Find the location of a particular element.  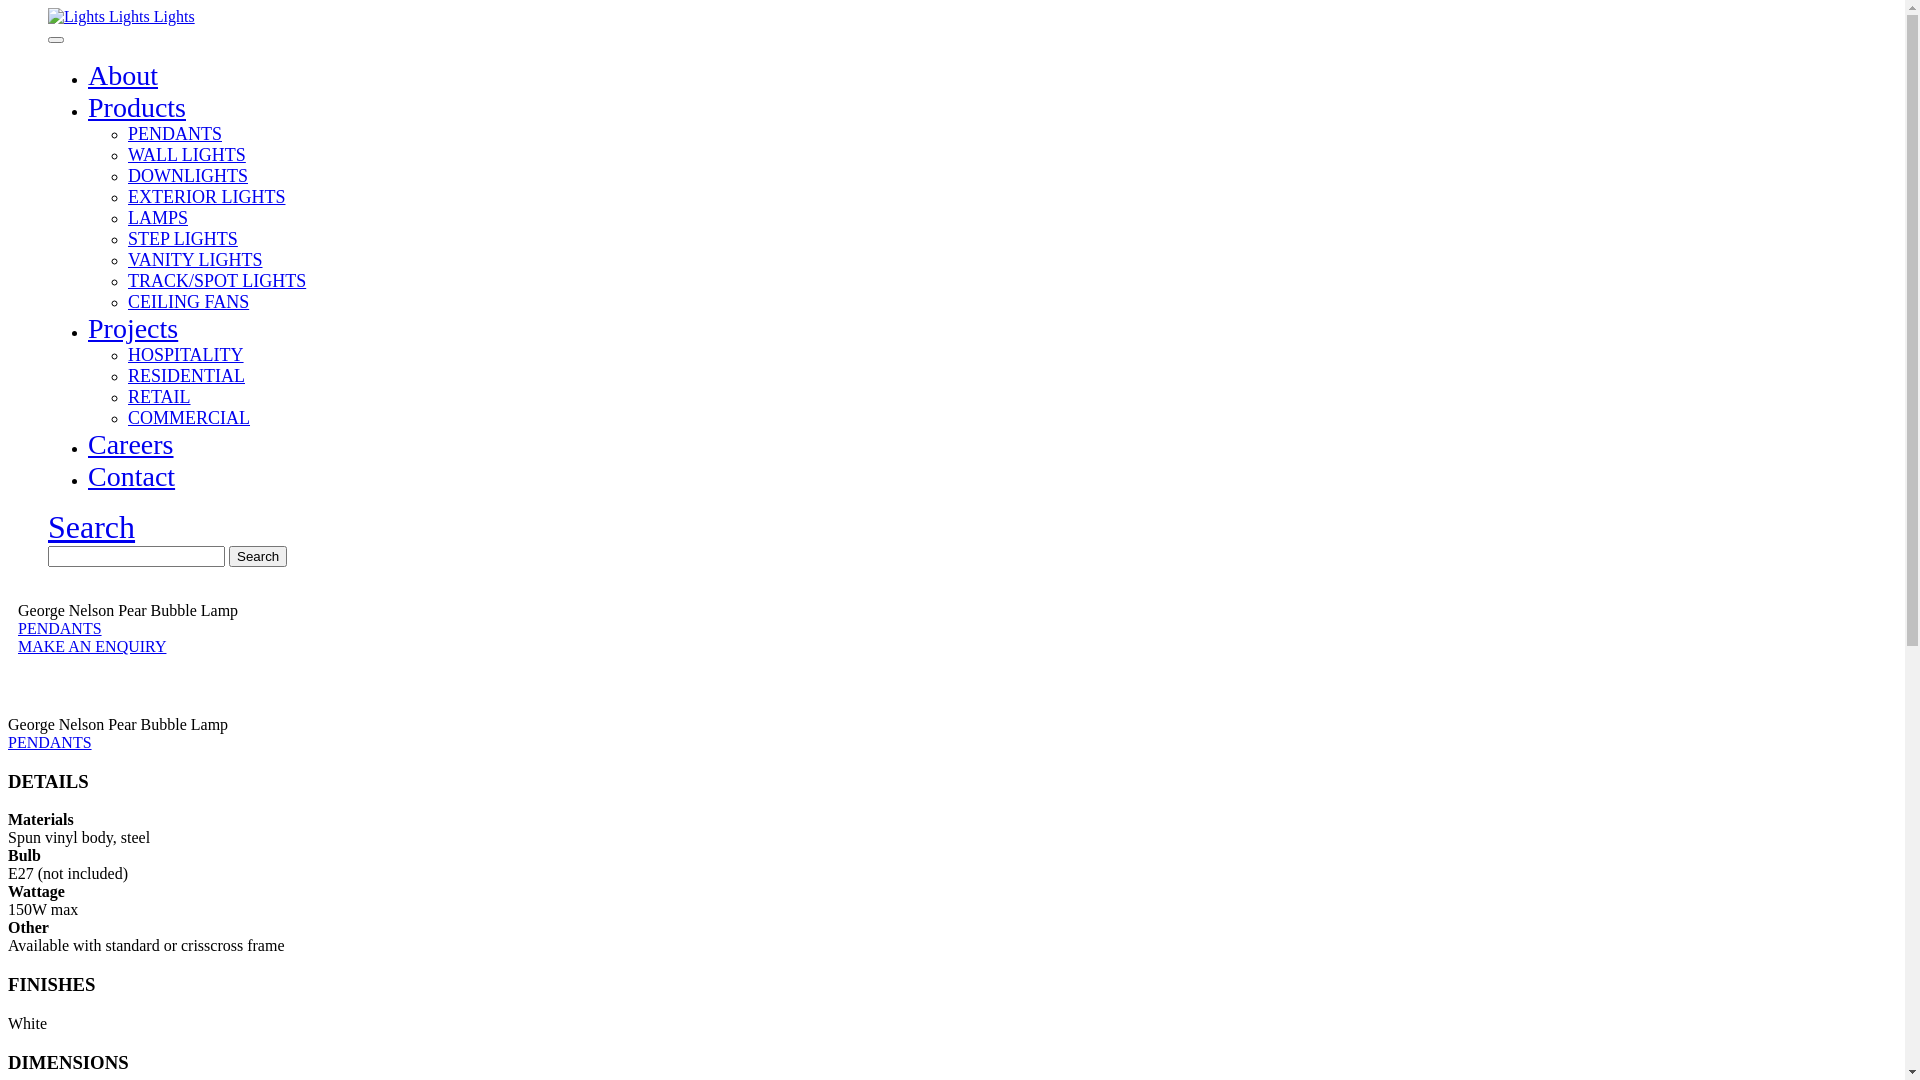

COMMERCIAL is located at coordinates (189, 418).